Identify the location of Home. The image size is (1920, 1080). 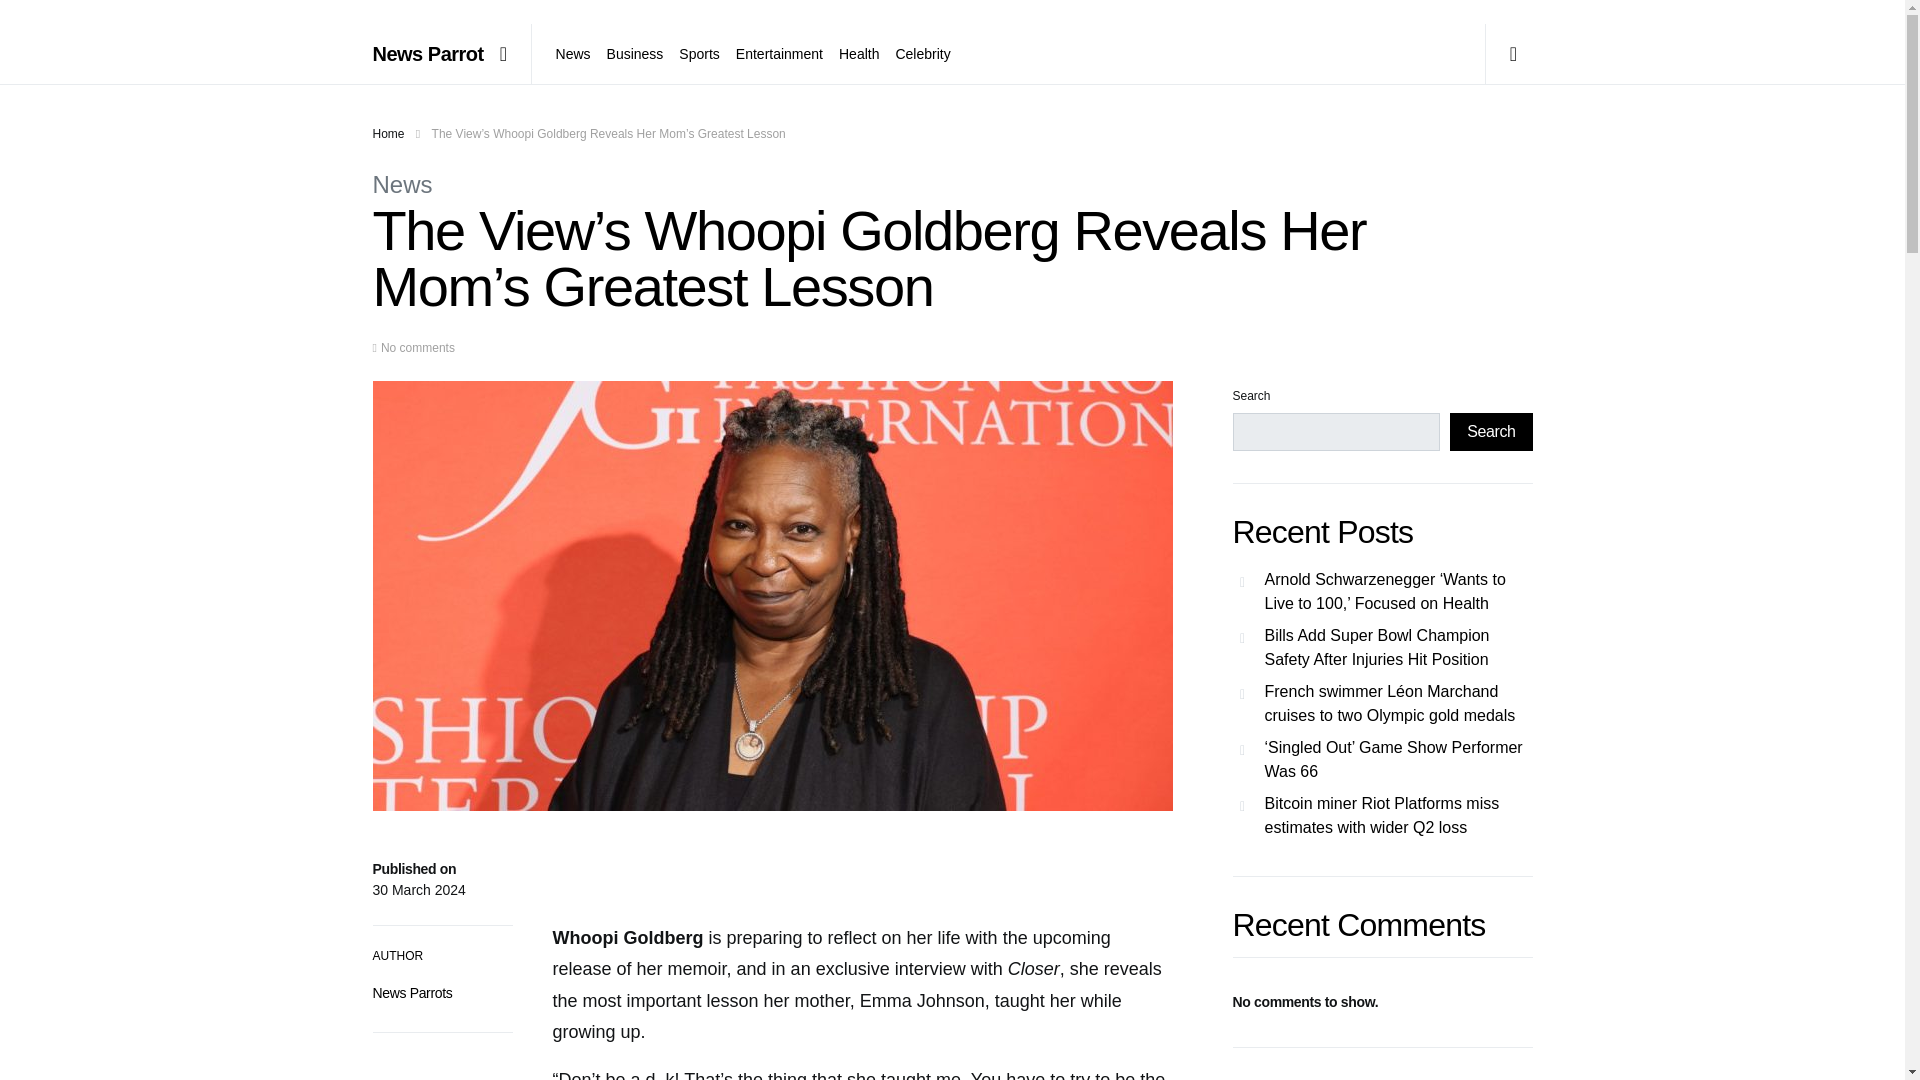
(388, 134).